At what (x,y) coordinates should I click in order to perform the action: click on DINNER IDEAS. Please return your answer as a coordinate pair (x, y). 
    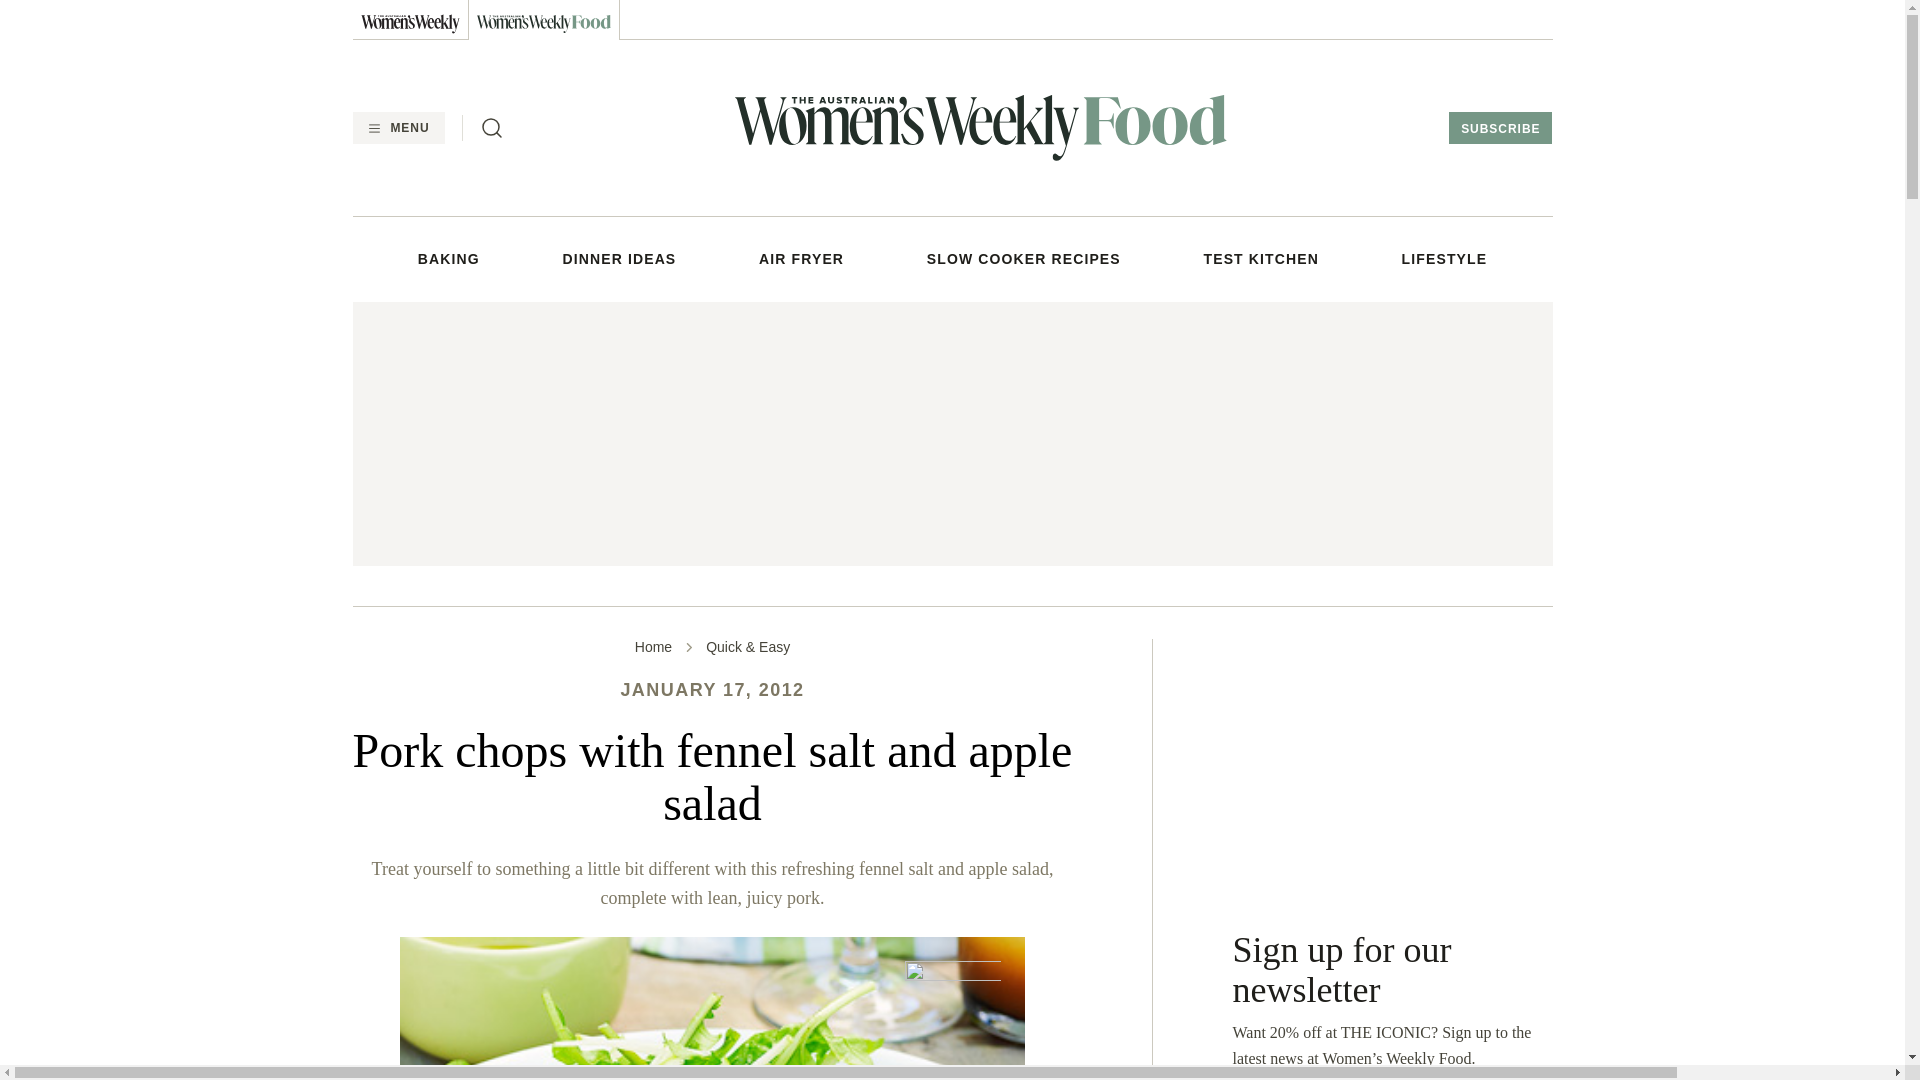
    Looking at the image, I should click on (620, 258).